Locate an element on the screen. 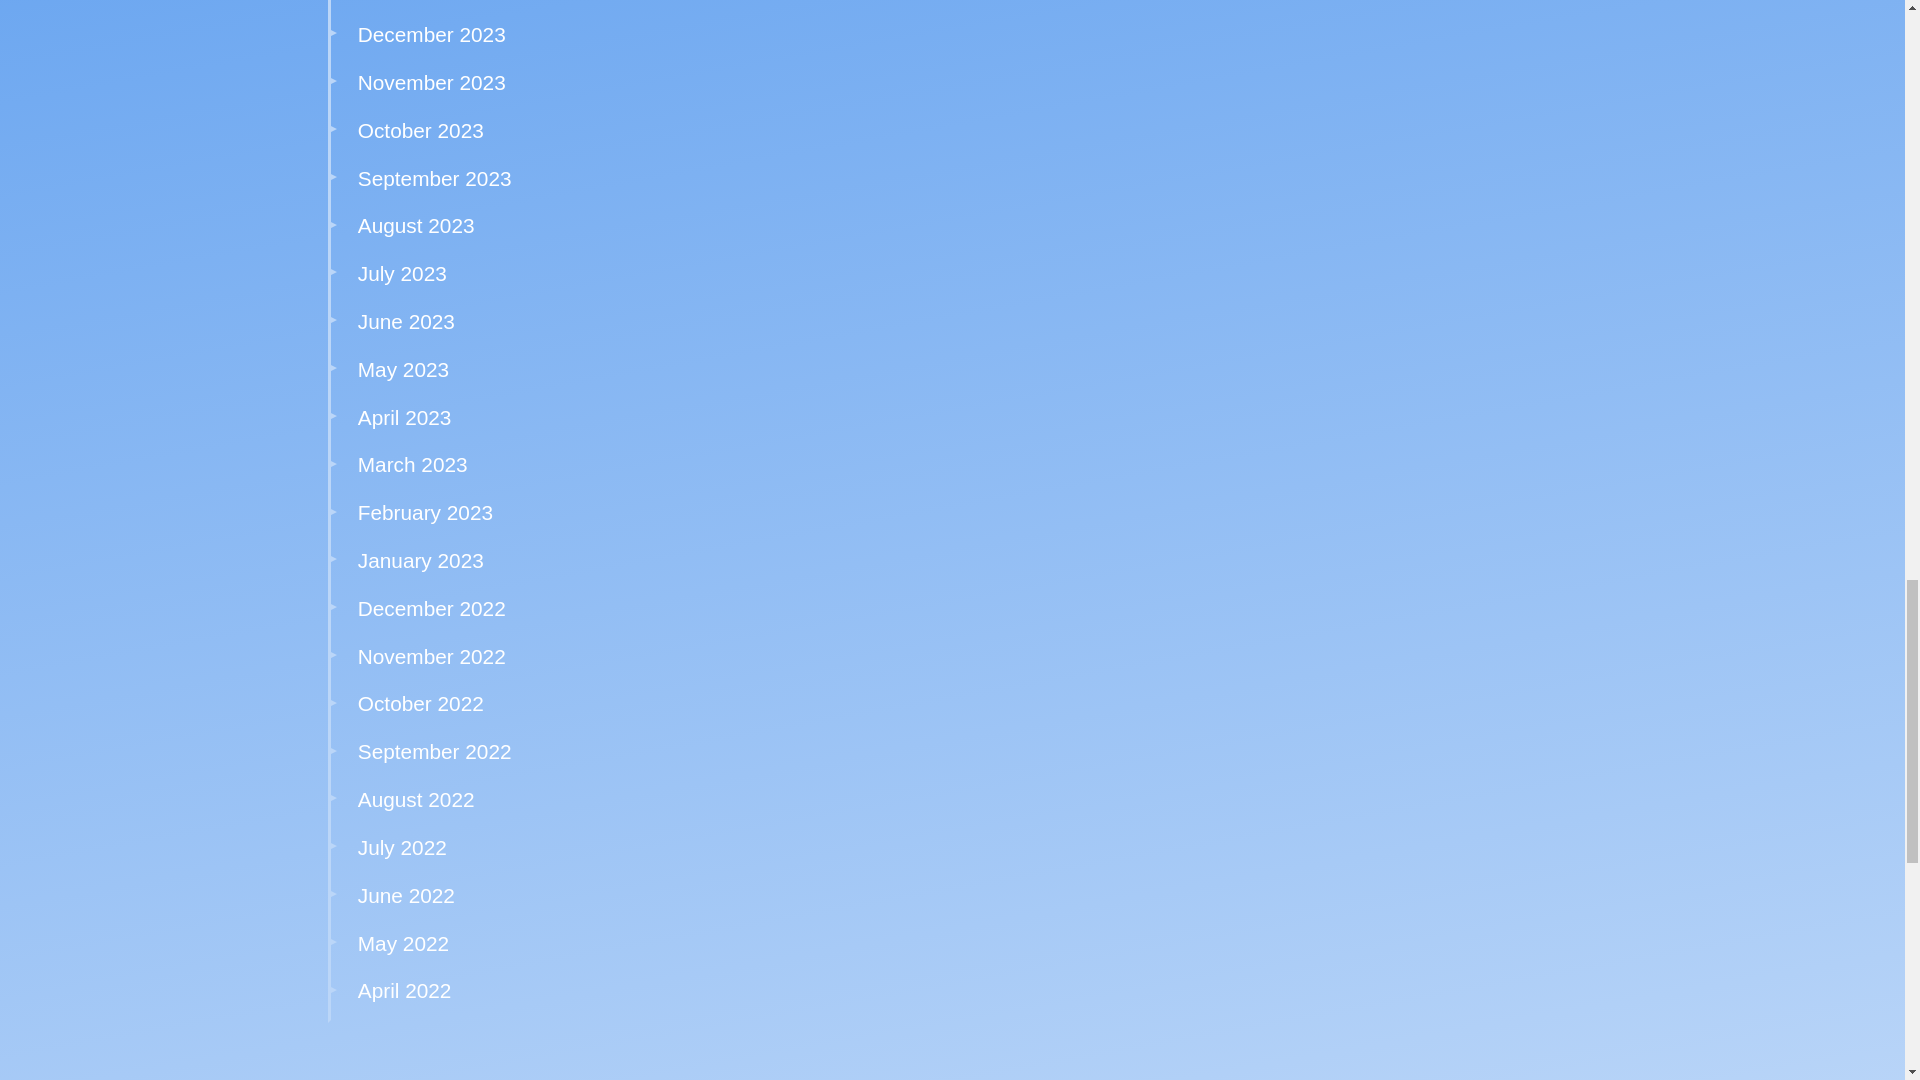 Image resolution: width=1920 pixels, height=1080 pixels. November 2023 is located at coordinates (432, 82).